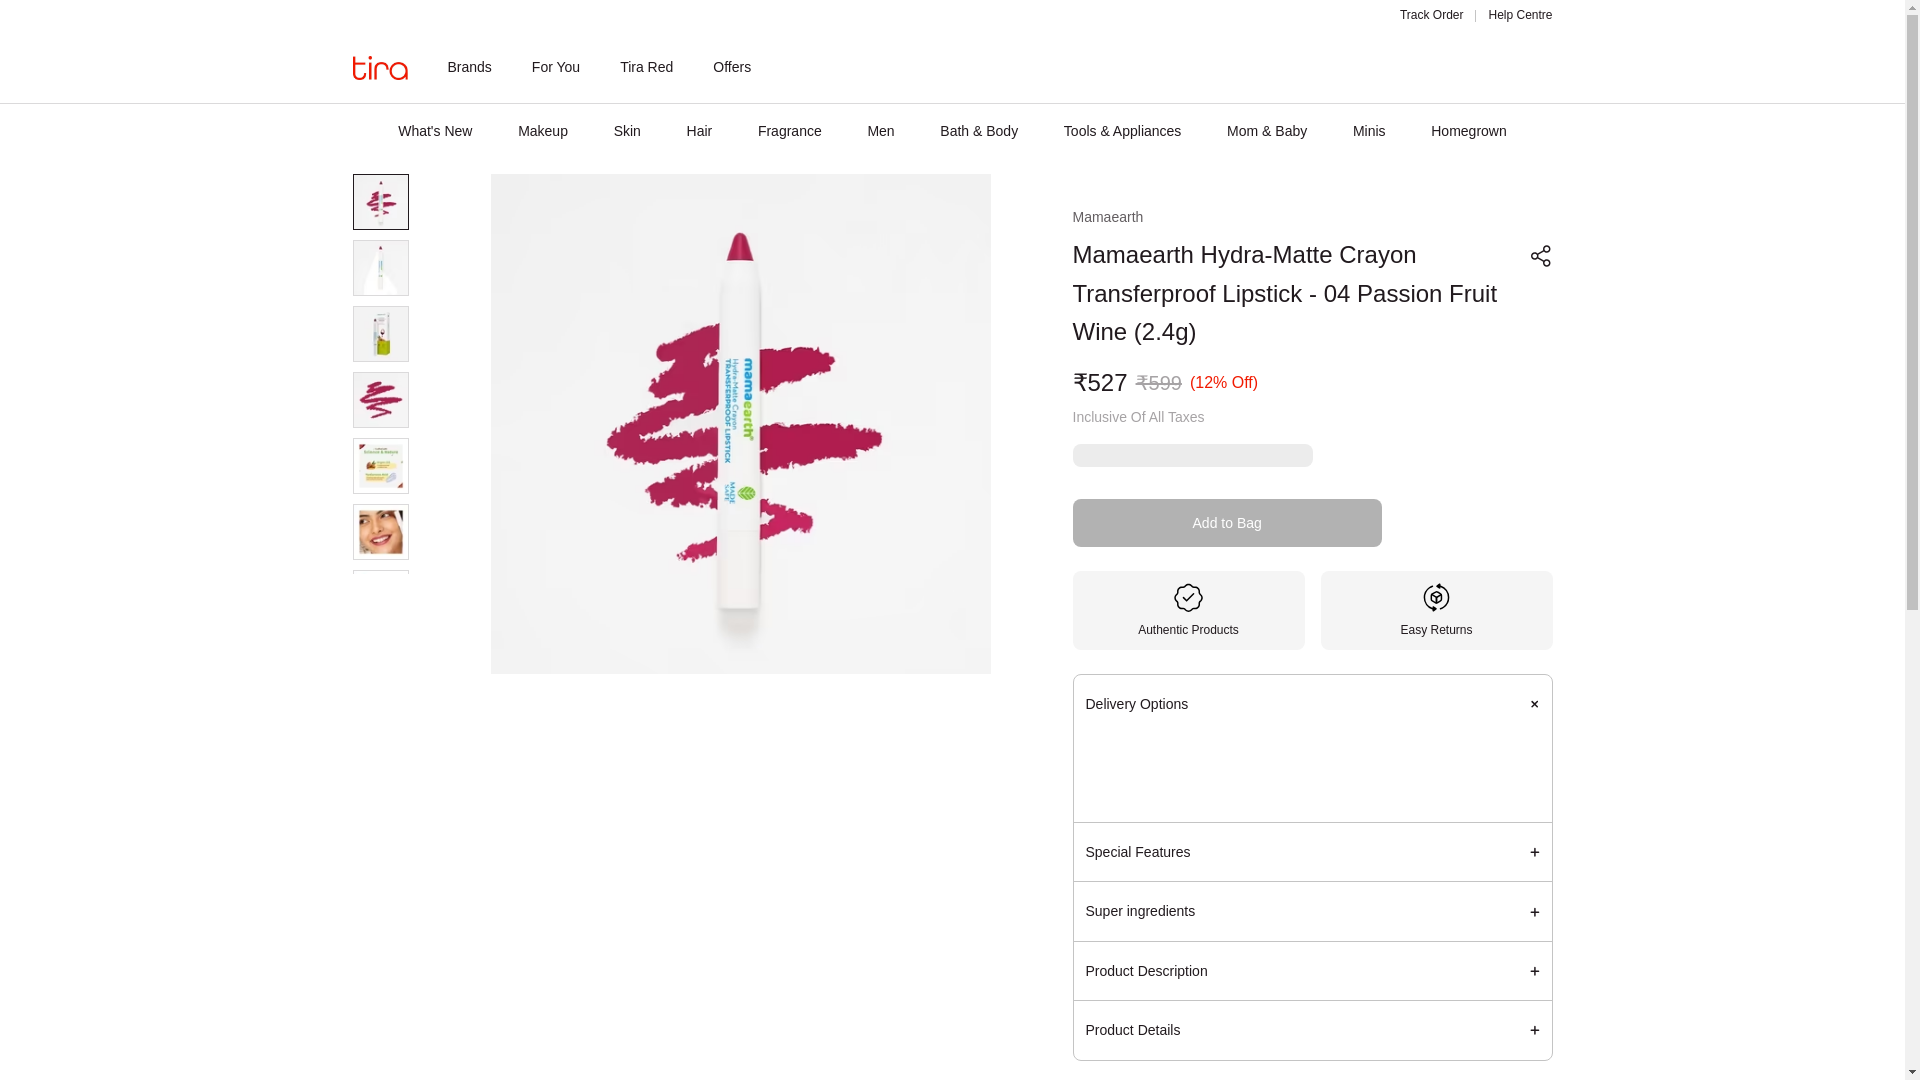  What do you see at coordinates (1468, 130) in the screenshot?
I see `Homegrown` at bounding box center [1468, 130].